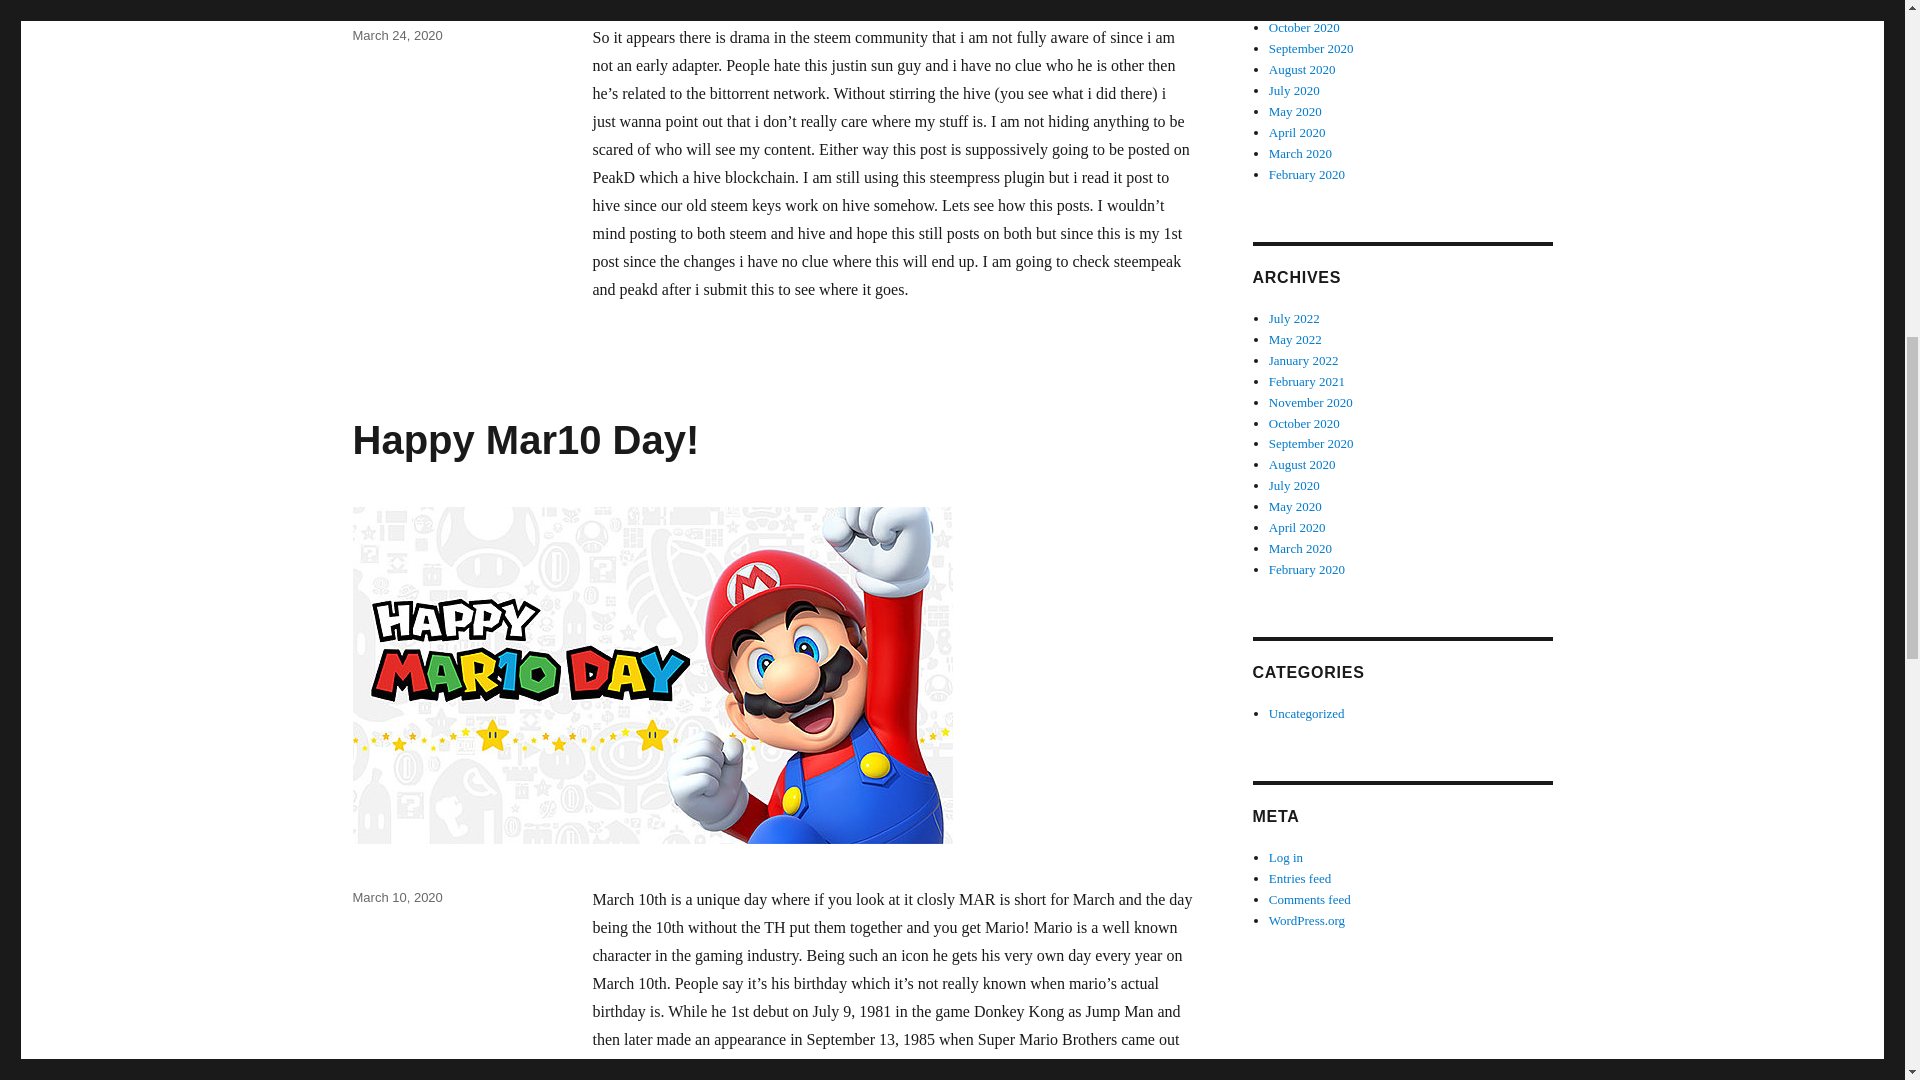 The image size is (1920, 1080). I want to click on July 2020, so click(1294, 90).